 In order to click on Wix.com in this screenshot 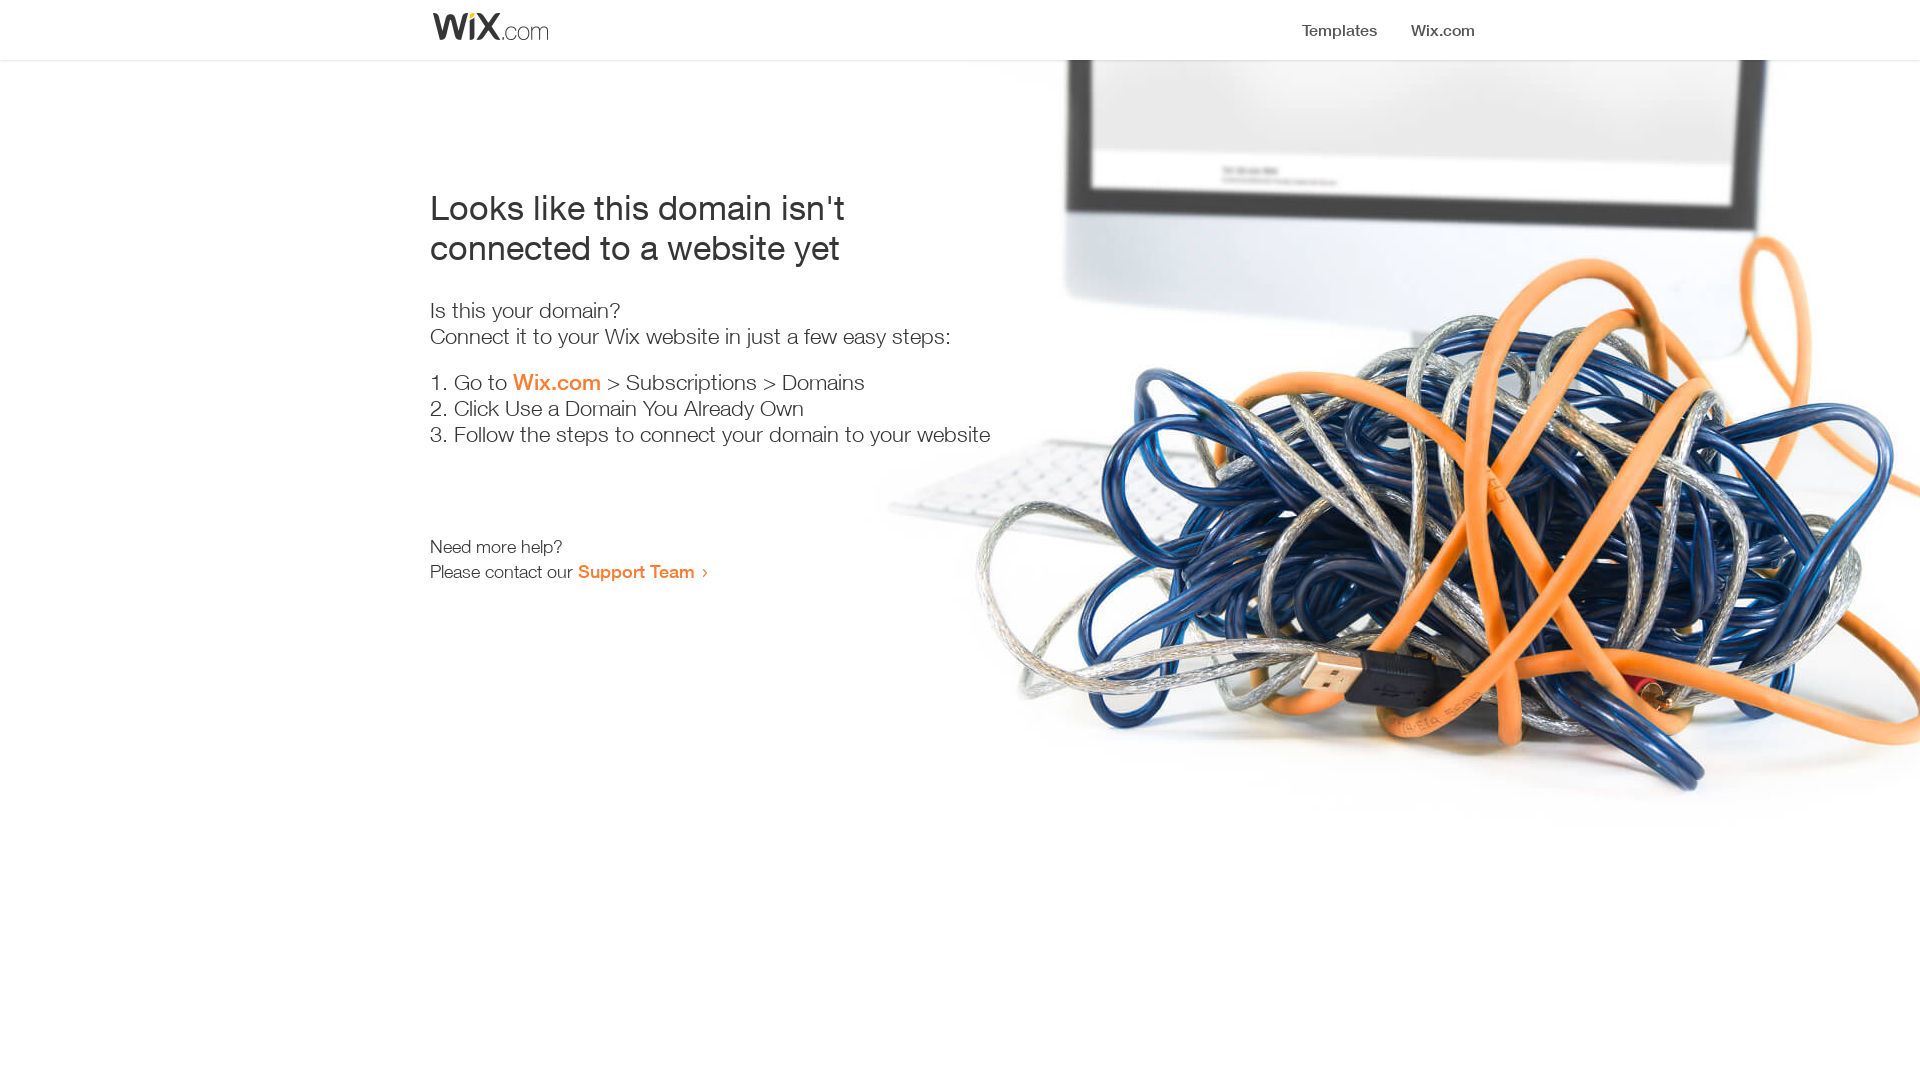, I will do `click(557, 382)`.